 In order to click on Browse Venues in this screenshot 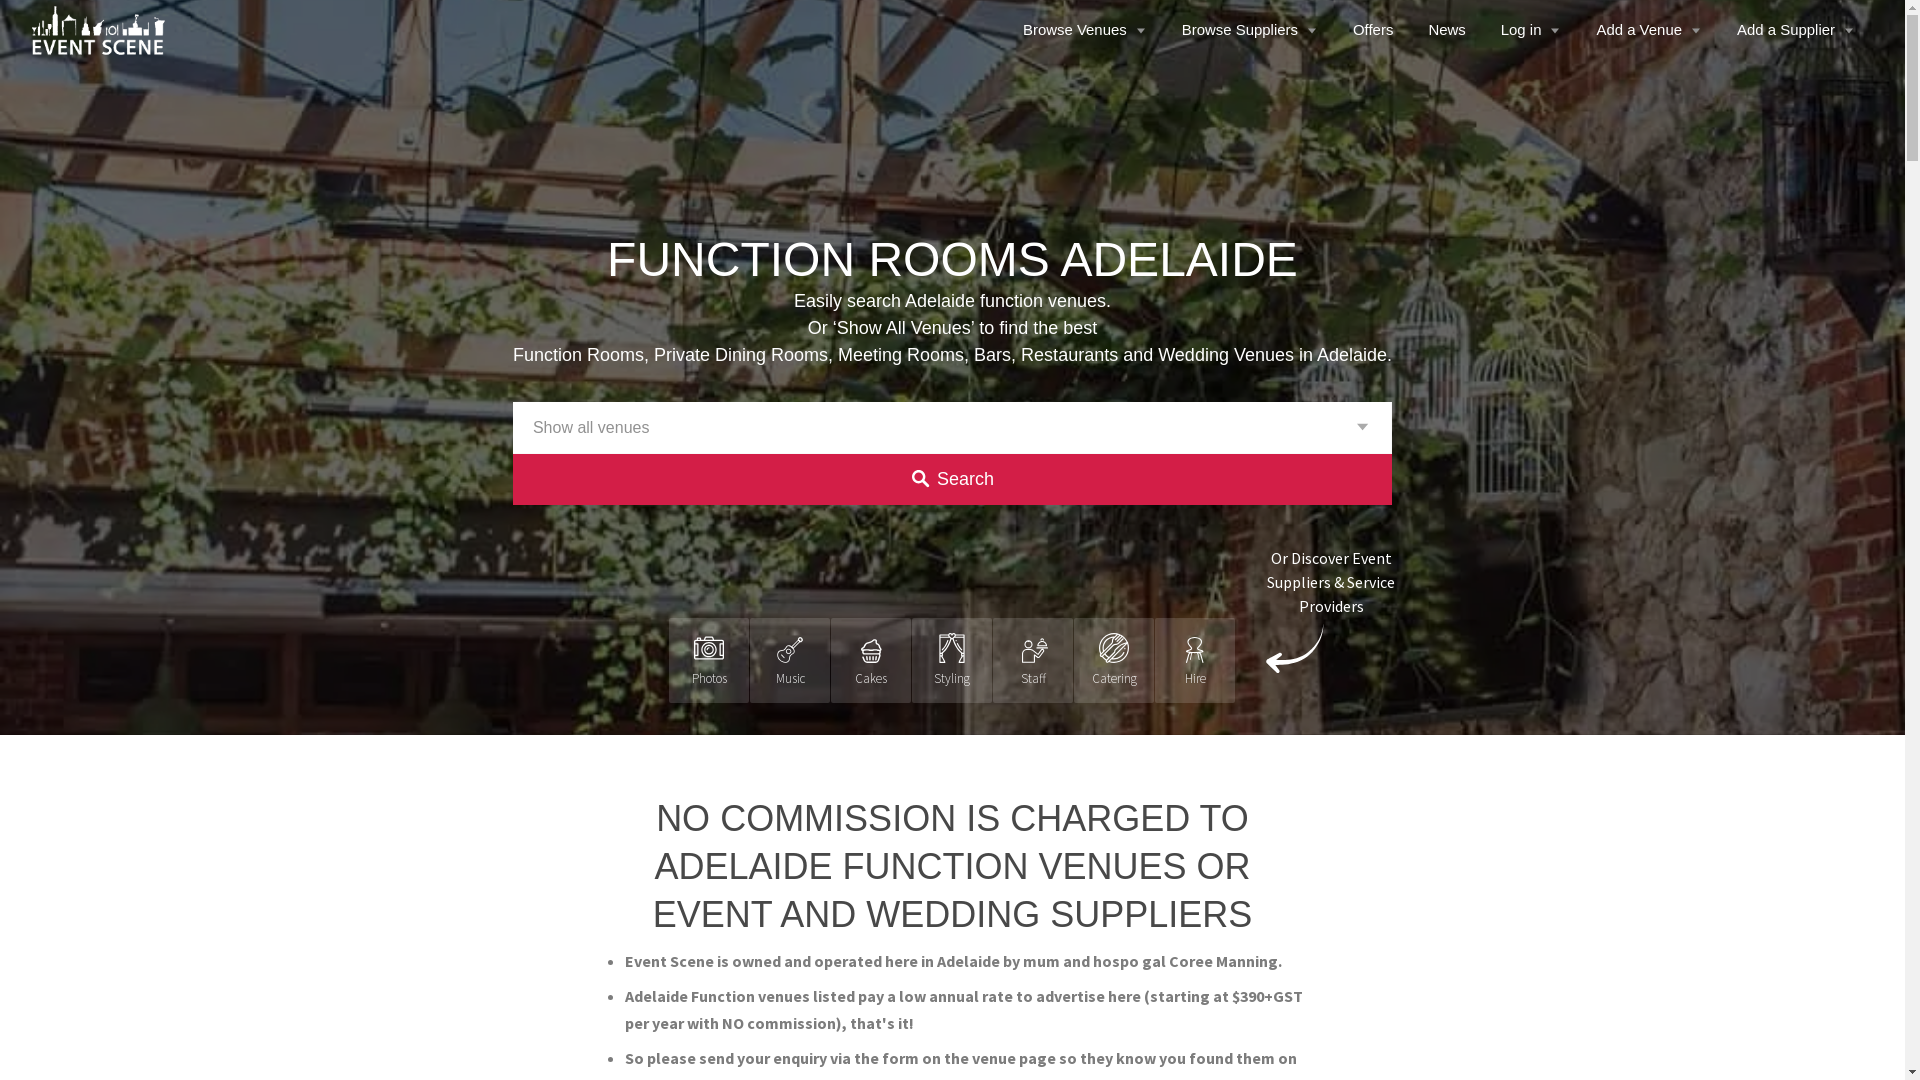, I will do `click(1088, 30)`.